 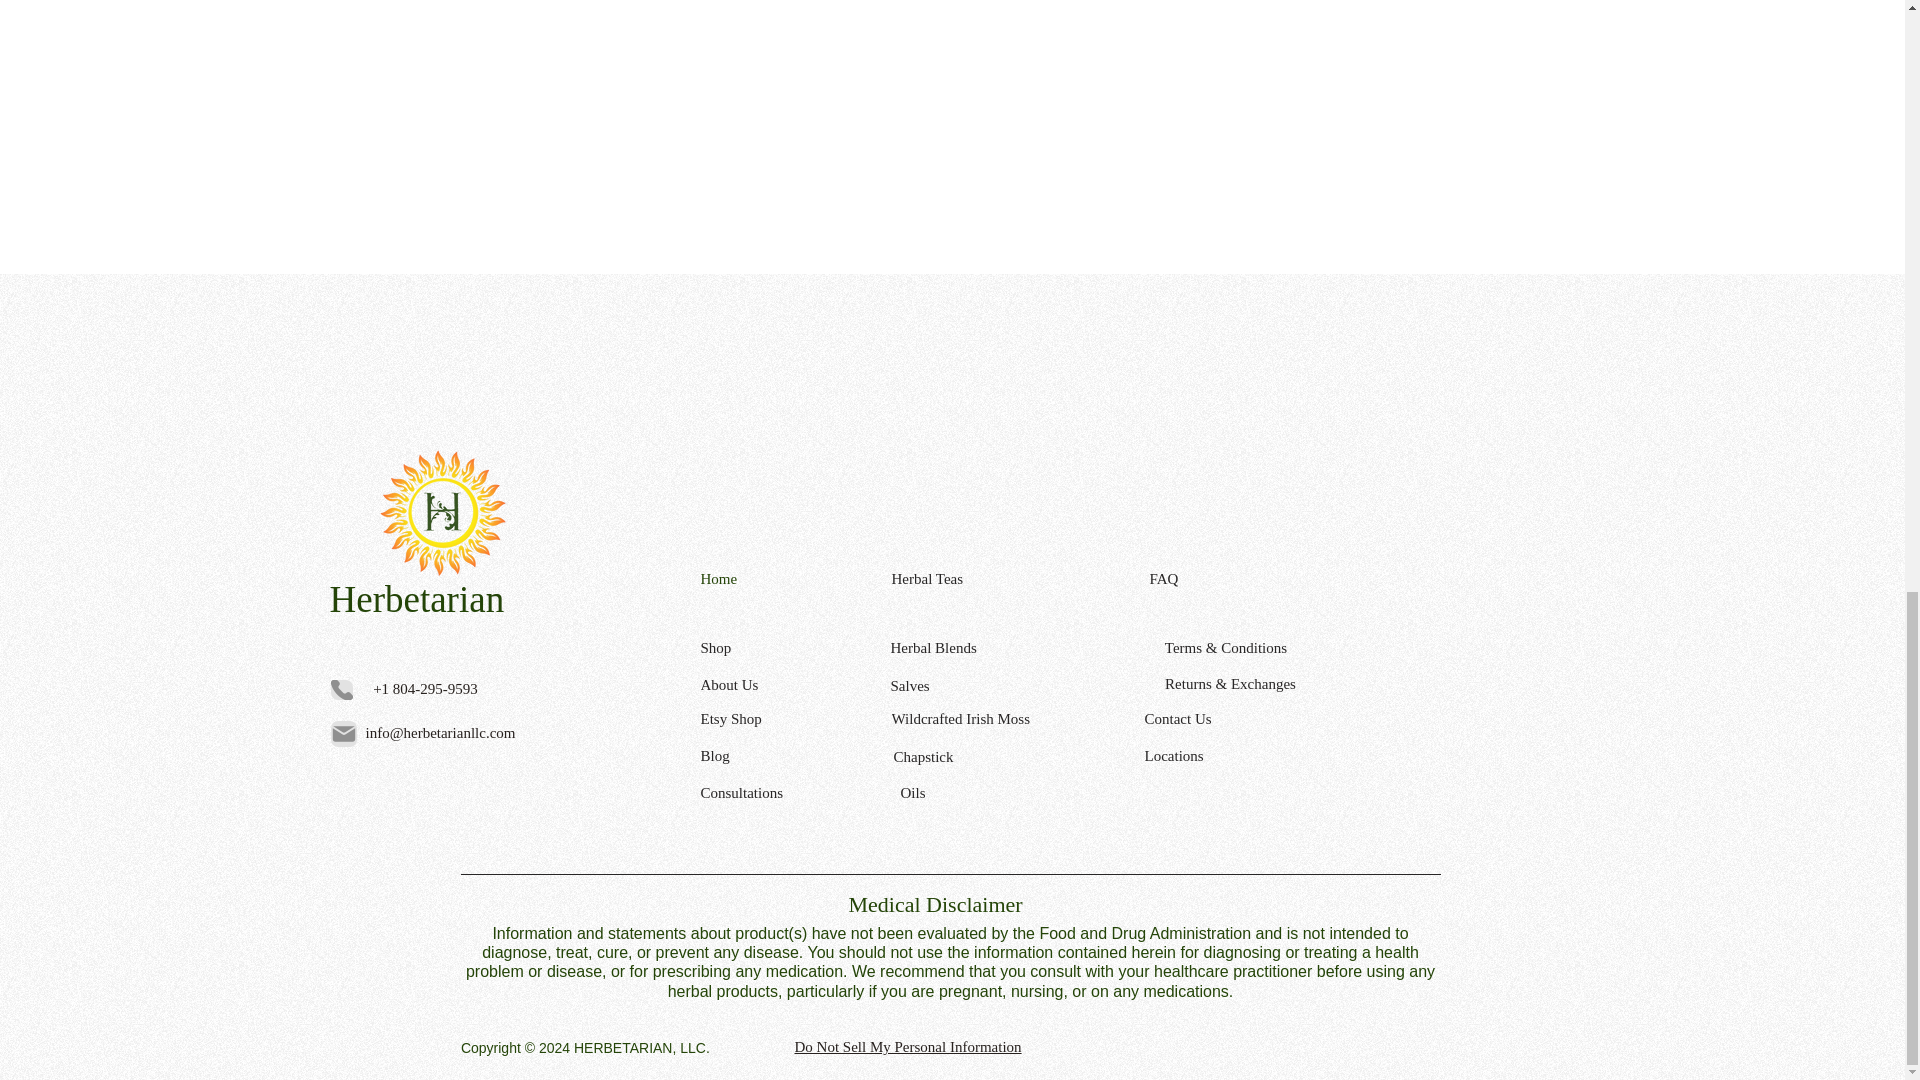 I want to click on Home, so click(x=771, y=579).